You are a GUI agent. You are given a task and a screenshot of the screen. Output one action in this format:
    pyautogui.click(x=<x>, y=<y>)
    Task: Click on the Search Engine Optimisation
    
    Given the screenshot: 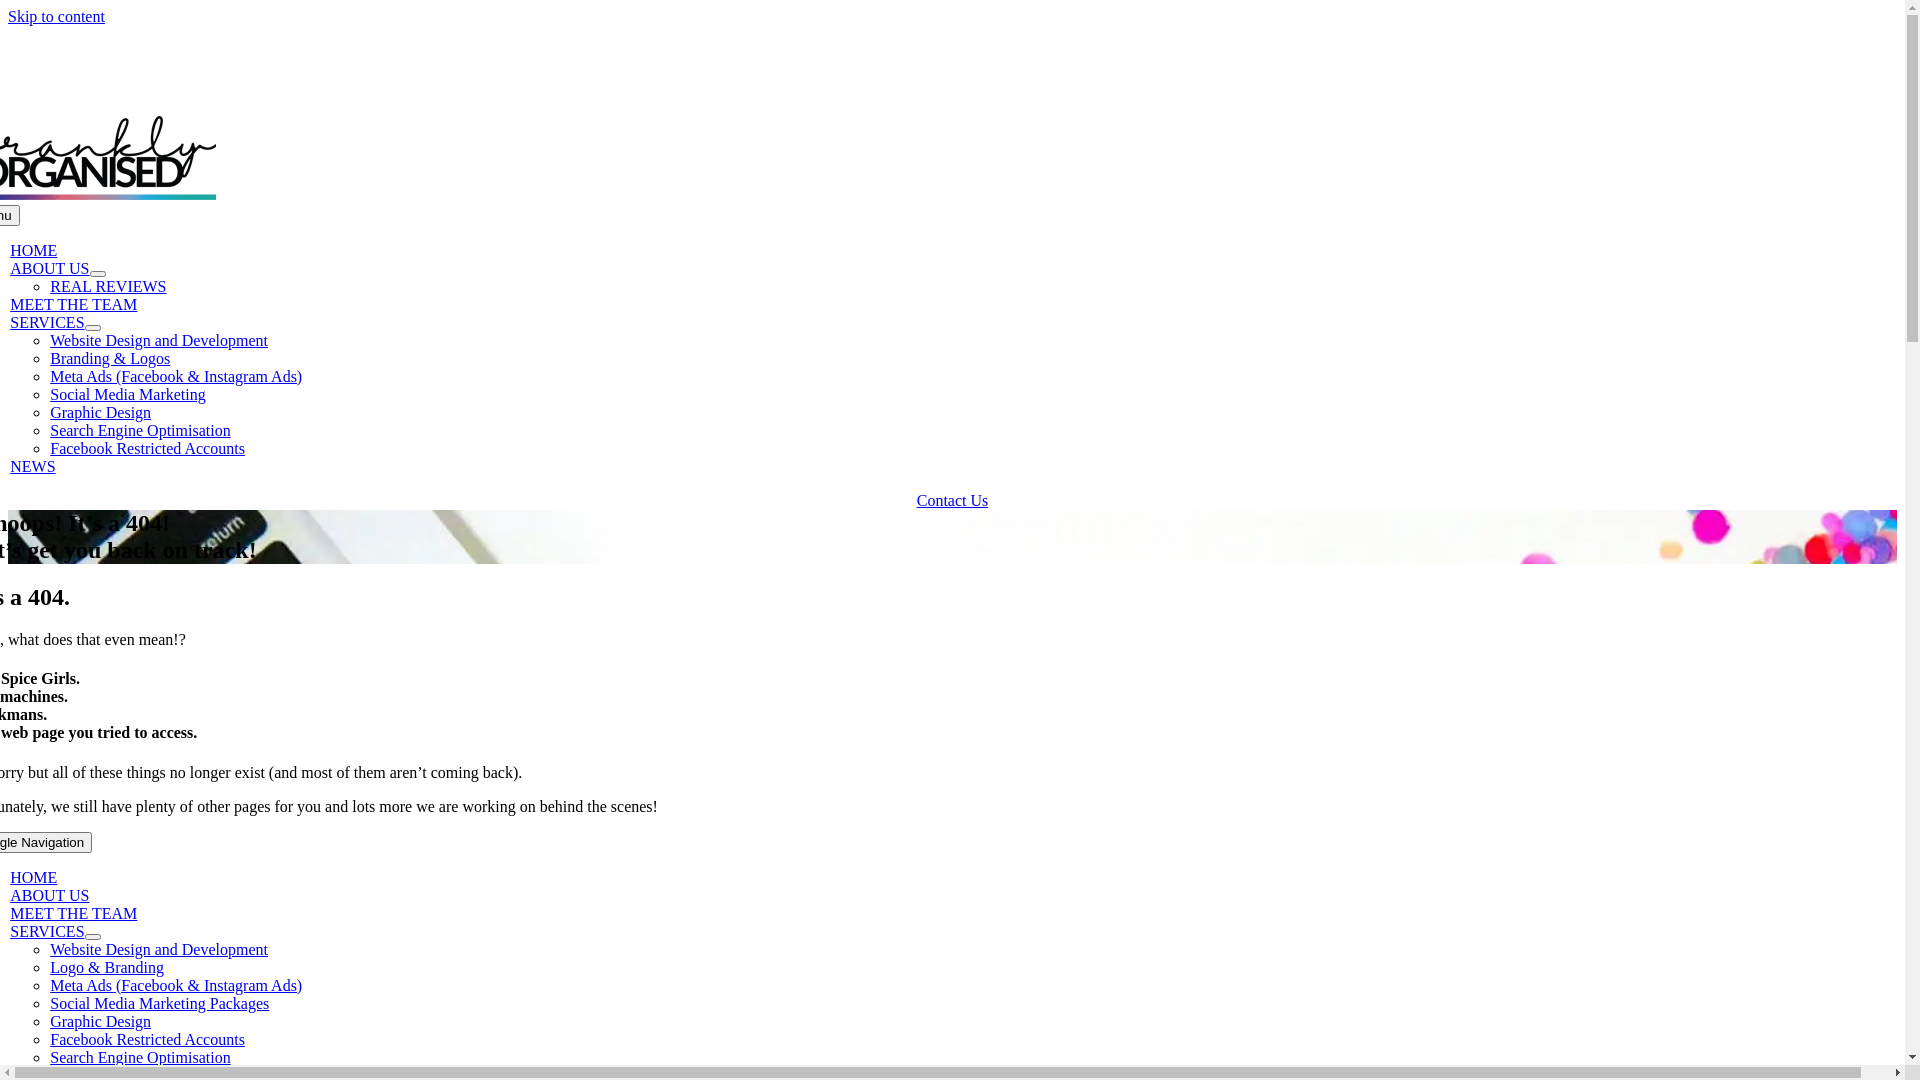 What is the action you would take?
    pyautogui.click(x=140, y=1058)
    